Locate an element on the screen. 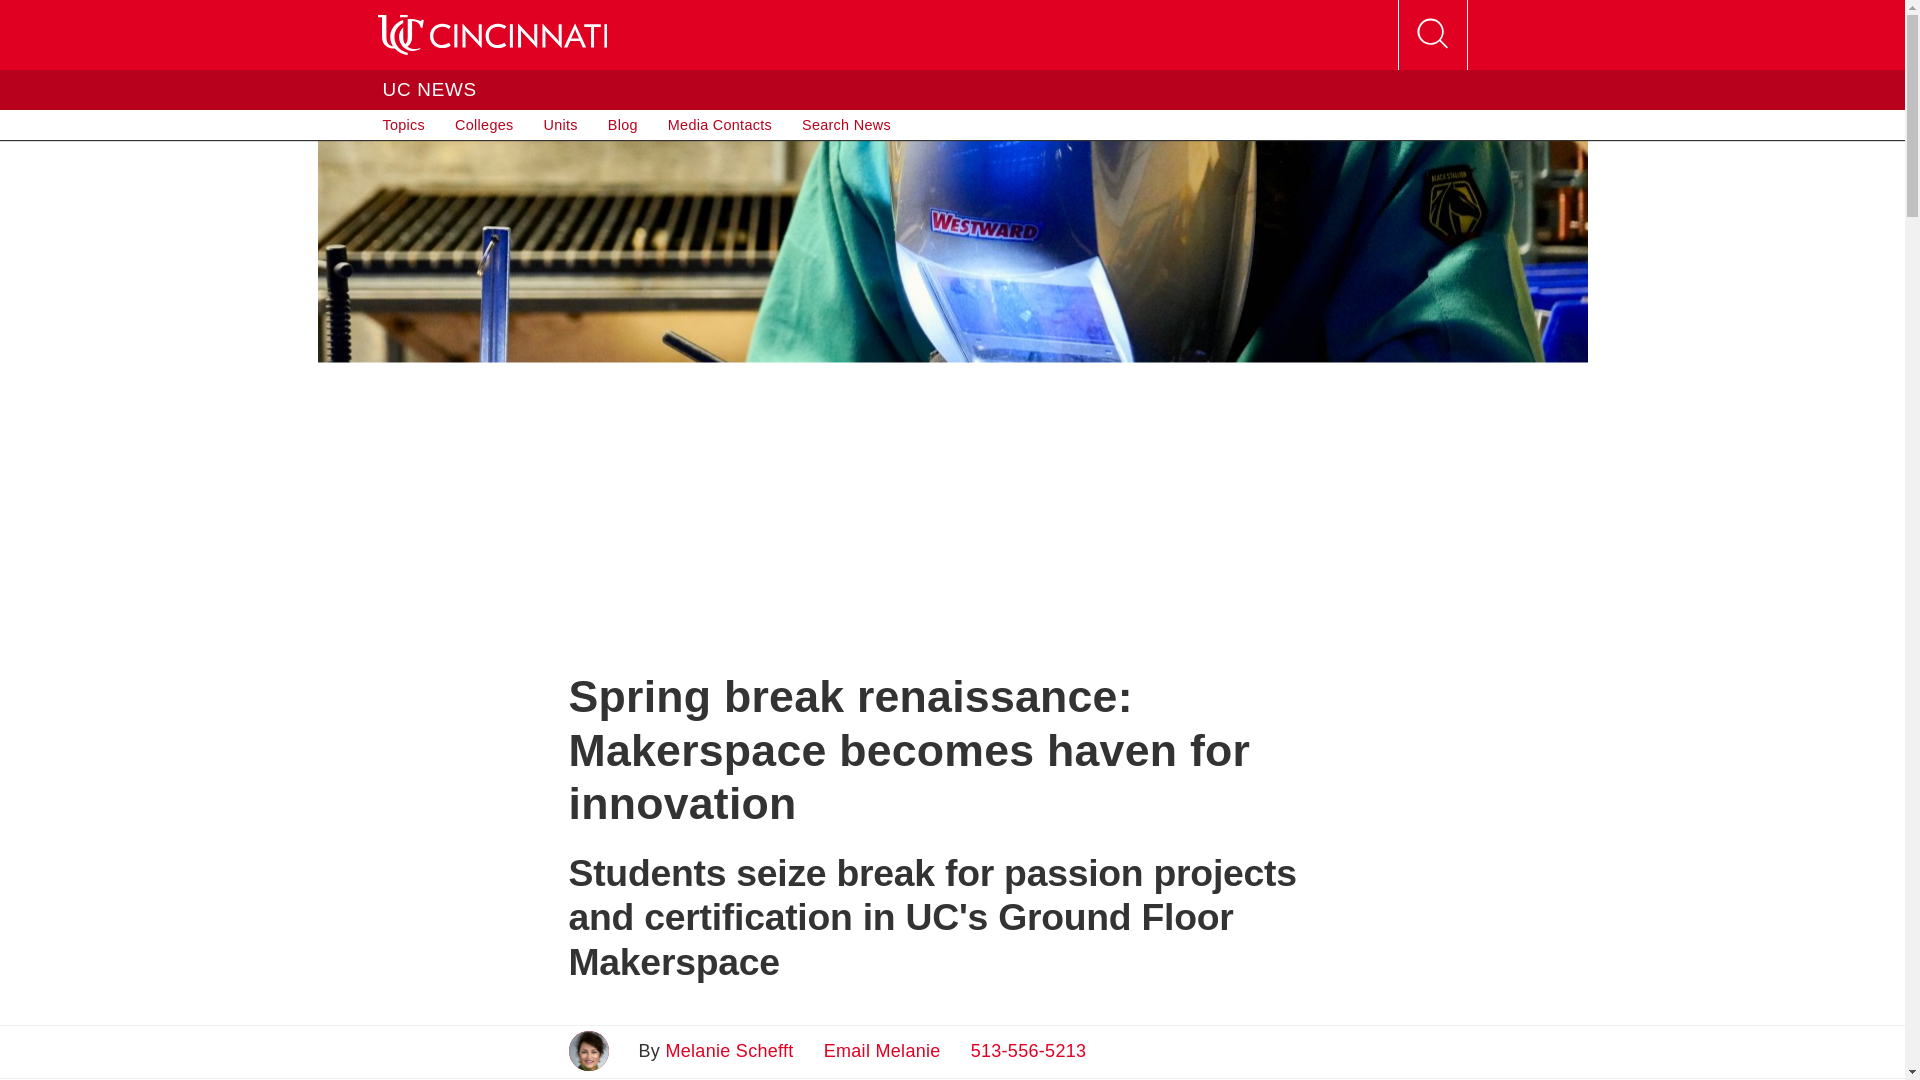 This screenshot has width=1920, height=1080. UC NEWS is located at coordinates (429, 89).